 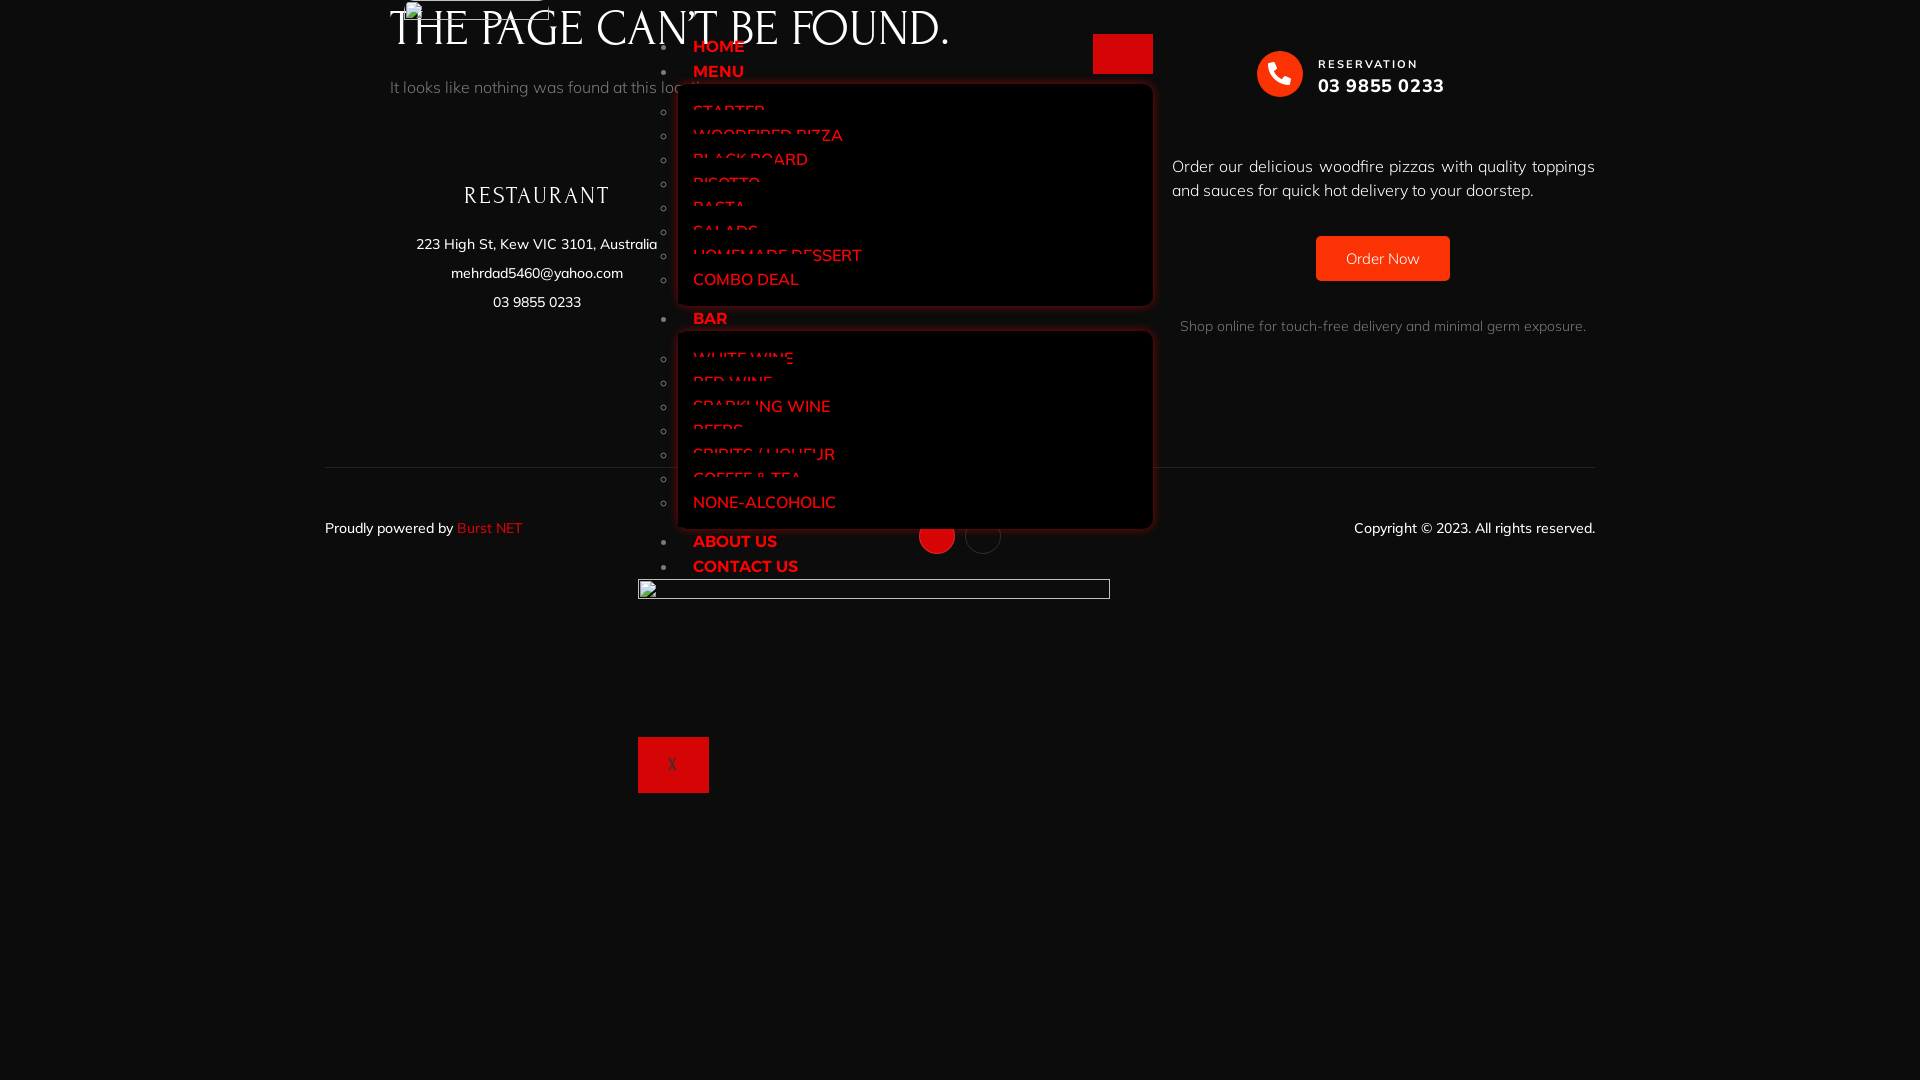 What do you see at coordinates (674, 765) in the screenshot?
I see `X` at bounding box center [674, 765].